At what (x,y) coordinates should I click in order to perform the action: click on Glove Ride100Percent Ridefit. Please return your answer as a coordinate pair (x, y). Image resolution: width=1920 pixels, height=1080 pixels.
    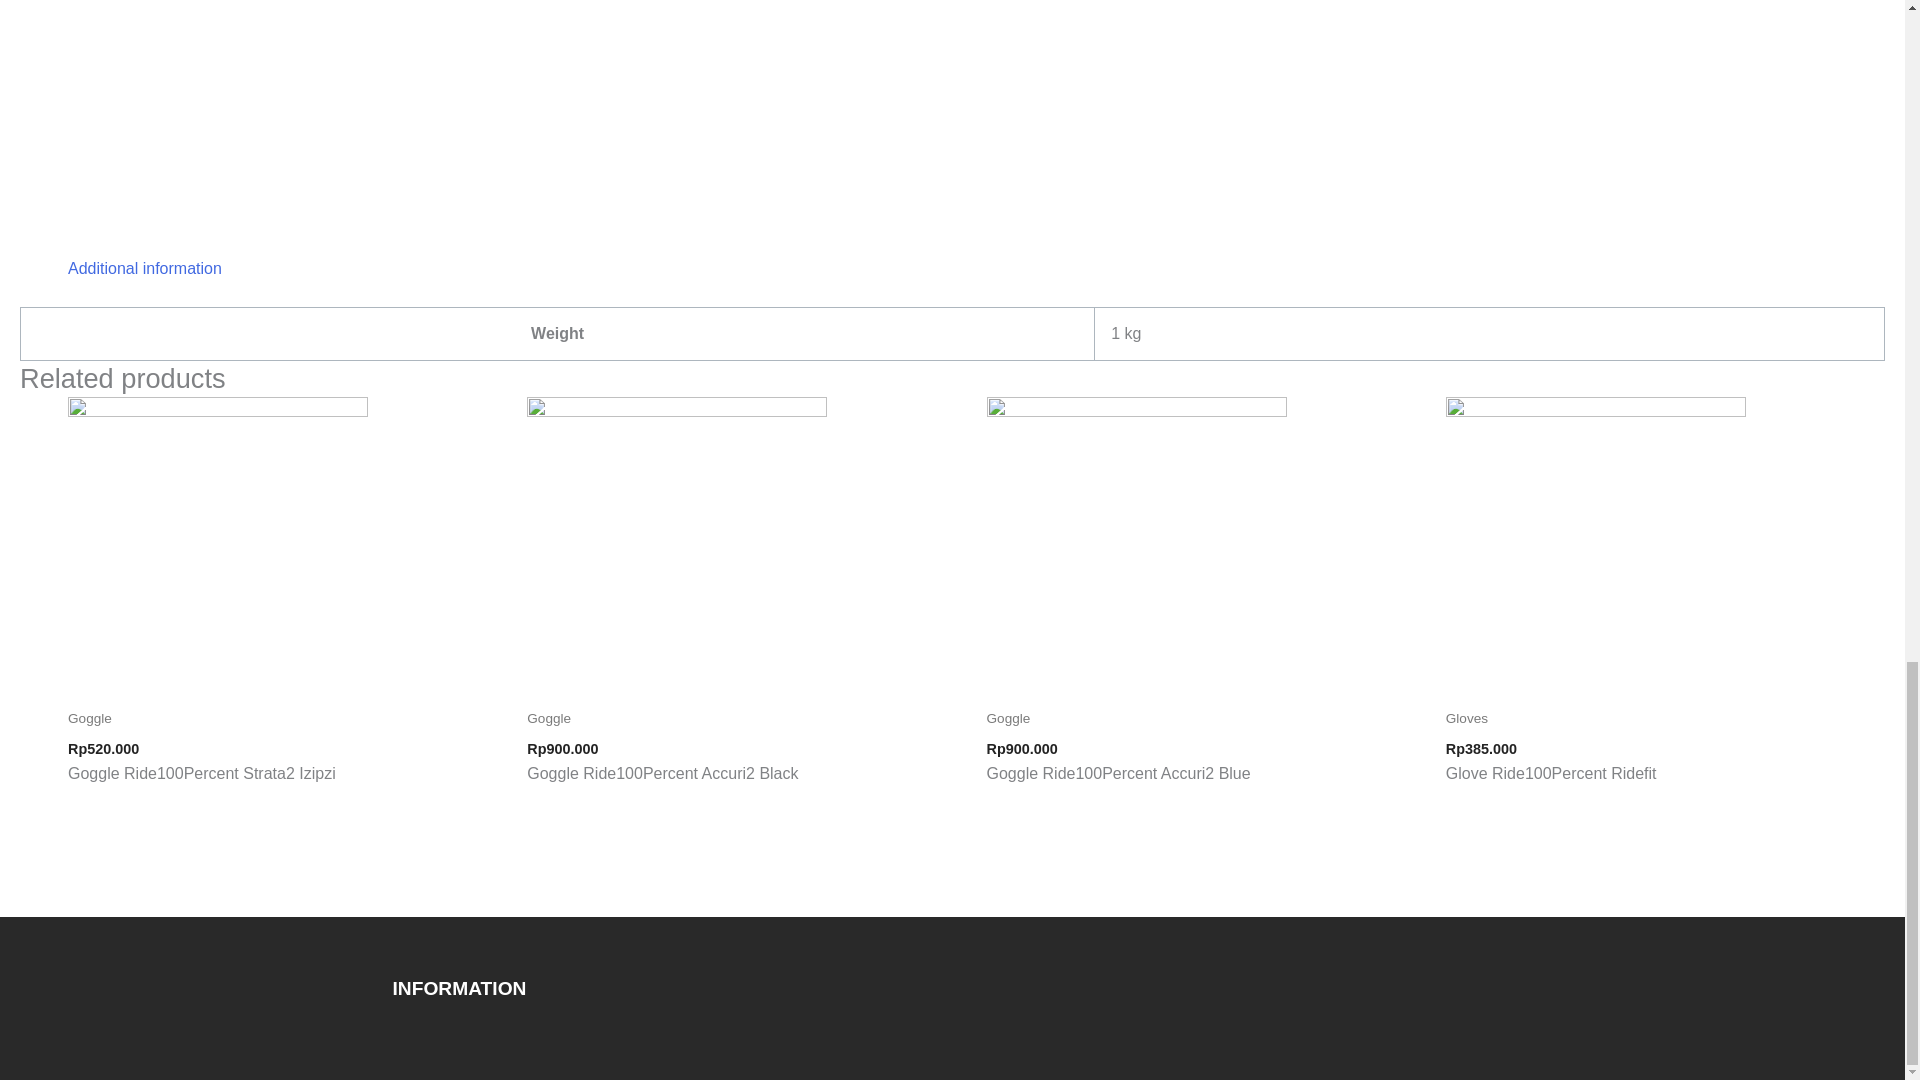
    Looking at the image, I should click on (1665, 786).